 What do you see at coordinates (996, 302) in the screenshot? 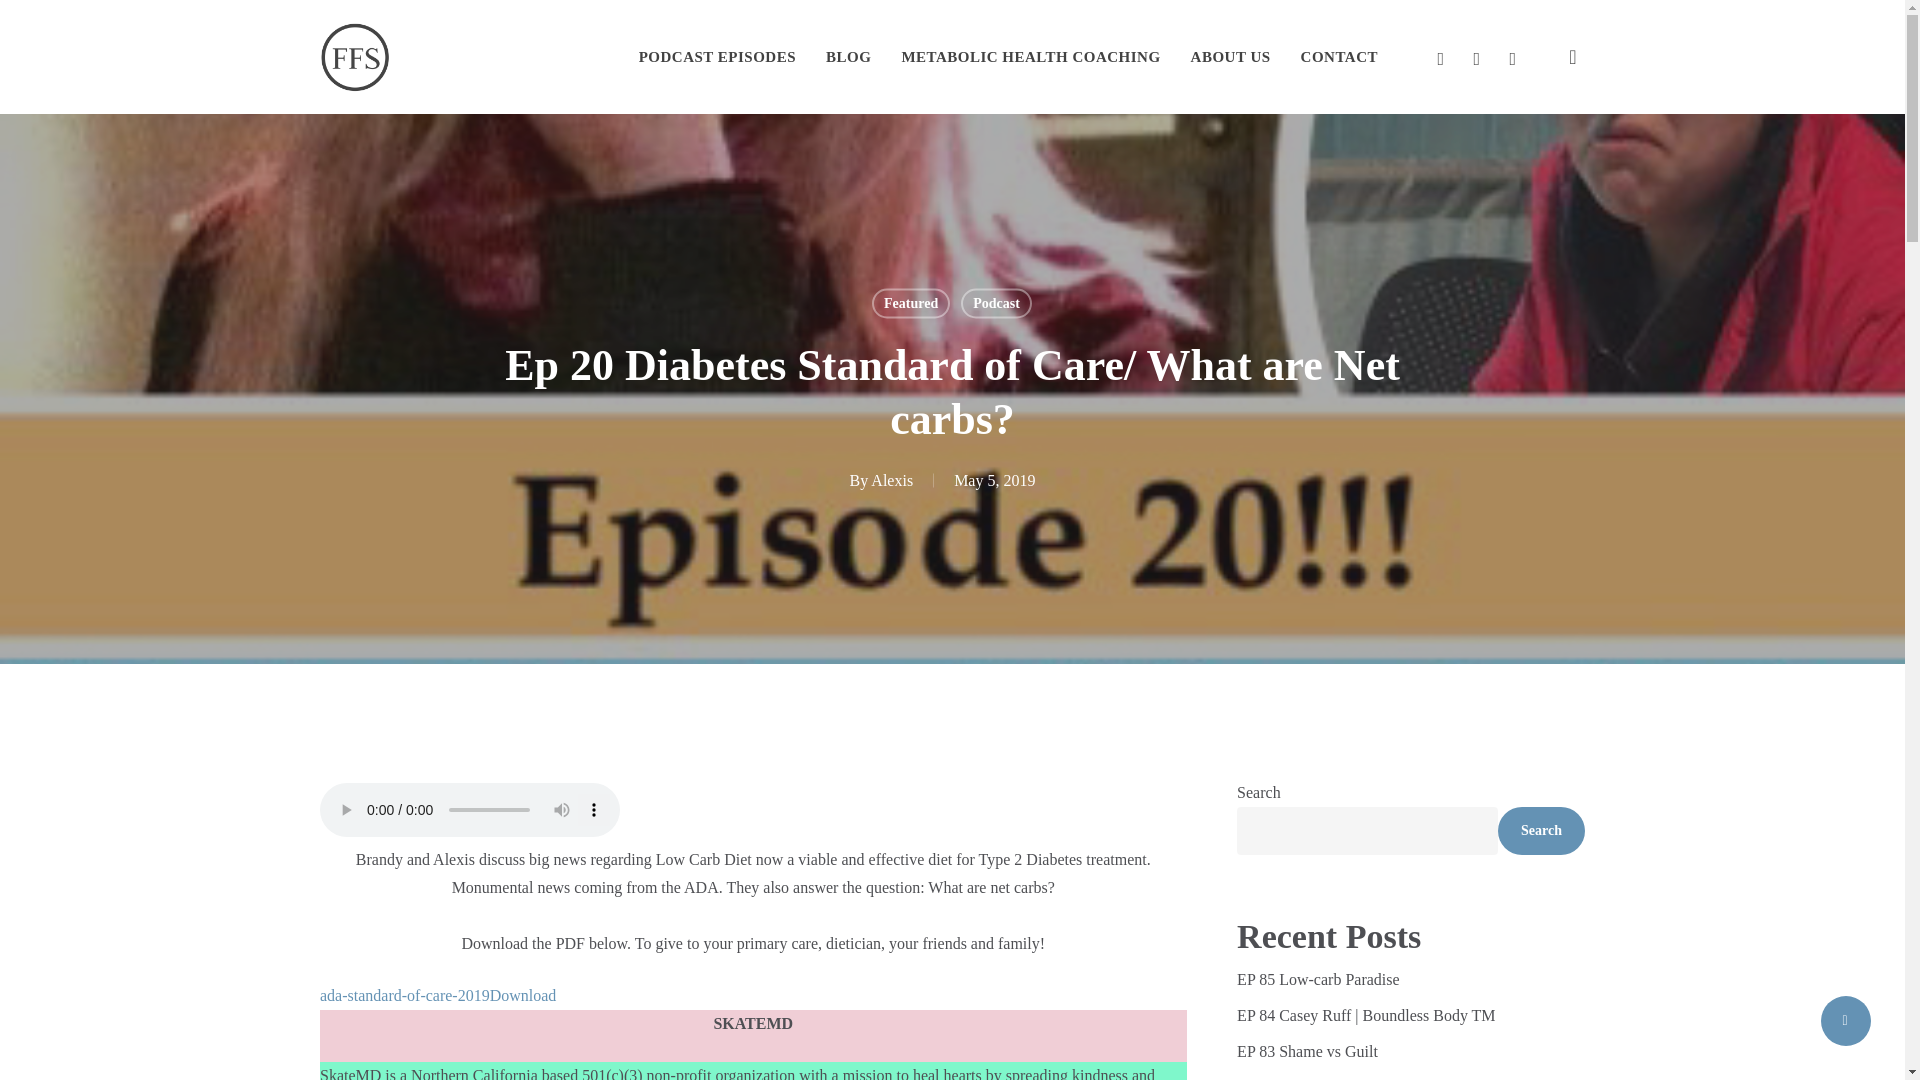
I see `Podcast` at bounding box center [996, 302].